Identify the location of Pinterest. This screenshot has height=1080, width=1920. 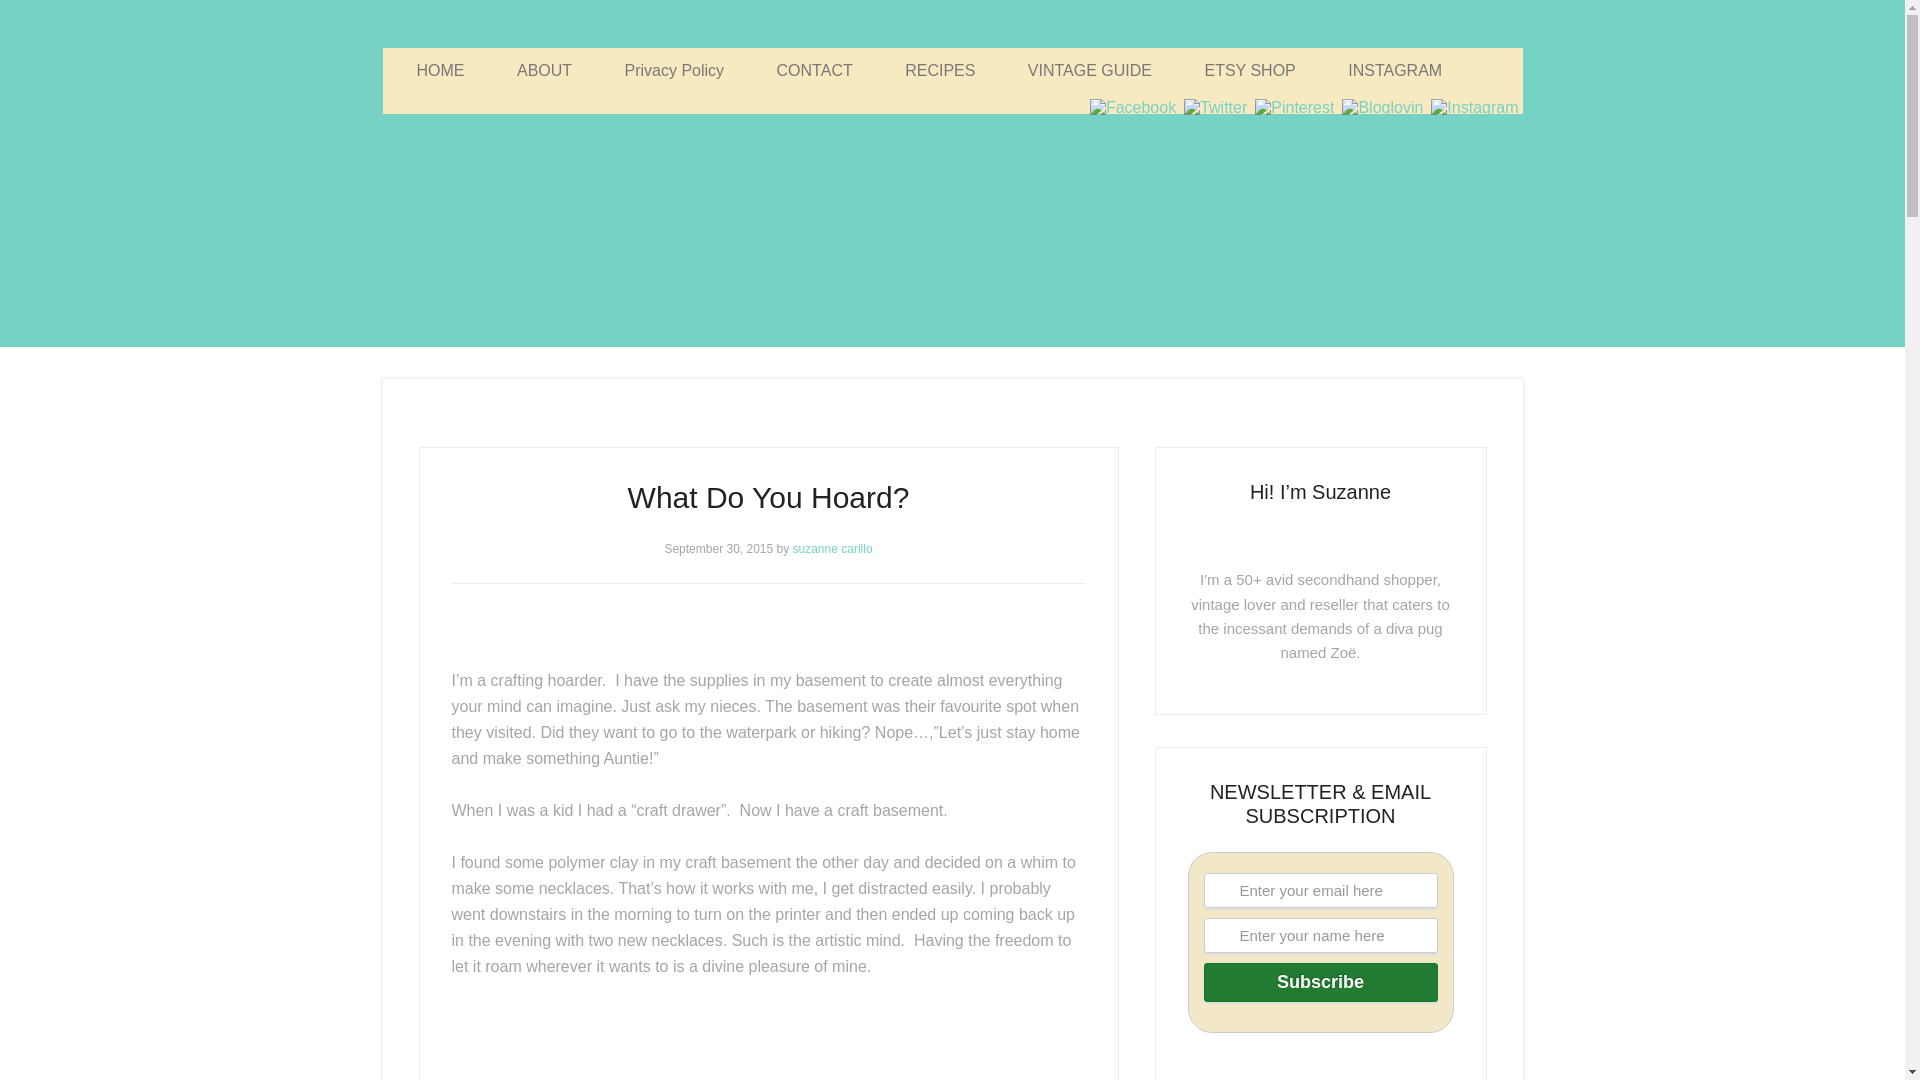
(1294, 107).